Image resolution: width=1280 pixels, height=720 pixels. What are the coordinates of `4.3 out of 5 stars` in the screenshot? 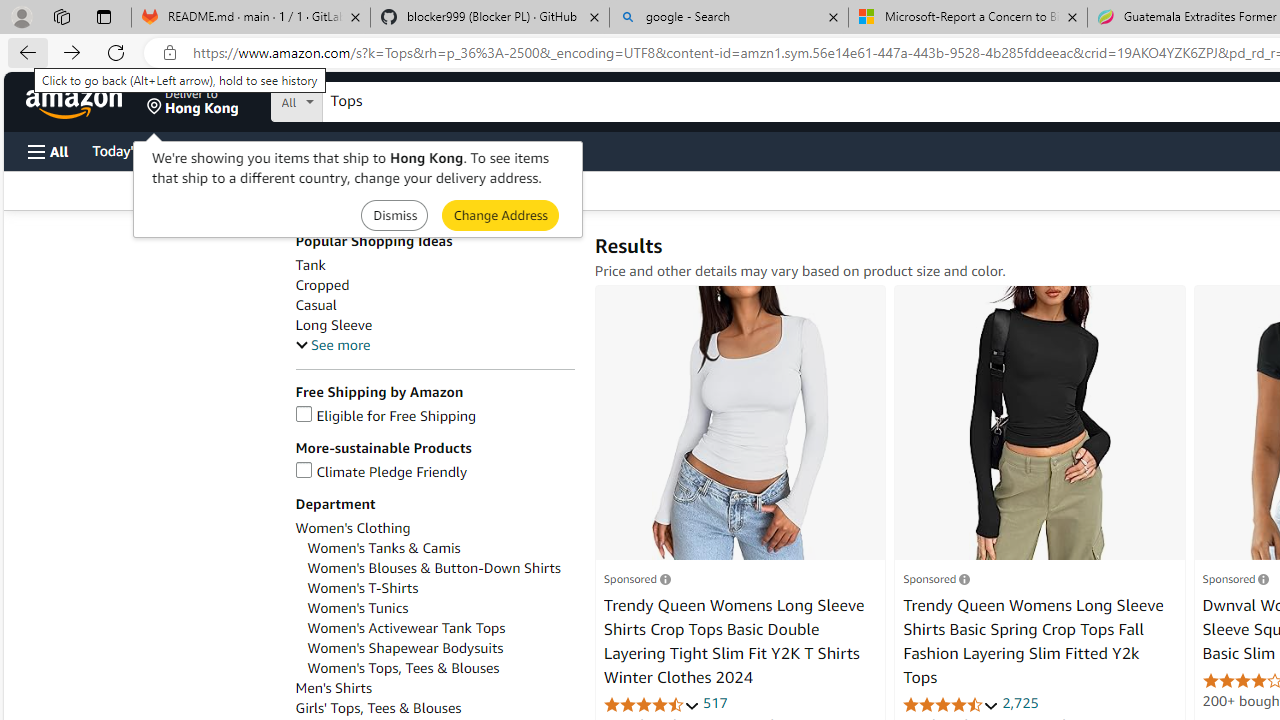 It's located at (651, 704).